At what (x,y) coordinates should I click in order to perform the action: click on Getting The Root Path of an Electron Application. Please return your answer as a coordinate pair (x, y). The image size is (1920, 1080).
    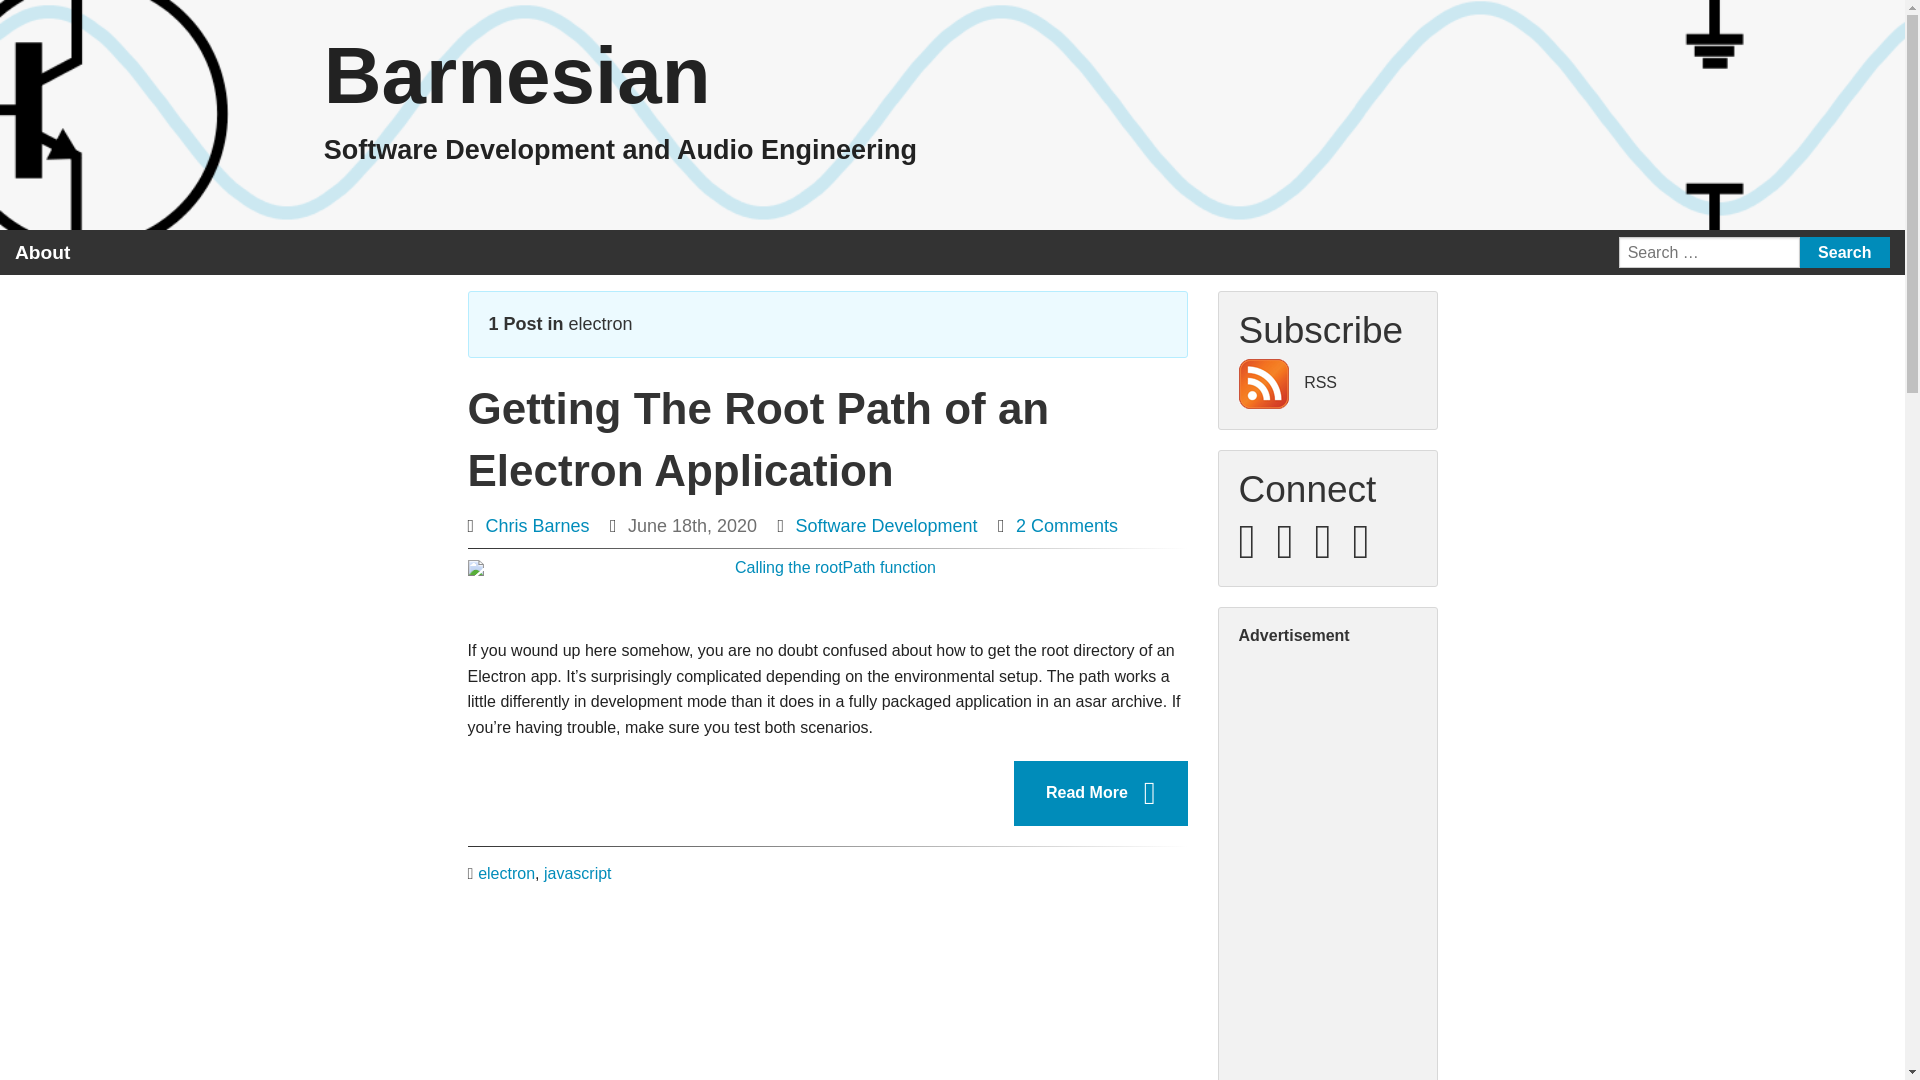
    Looking at the image, I should click on (759, 439).